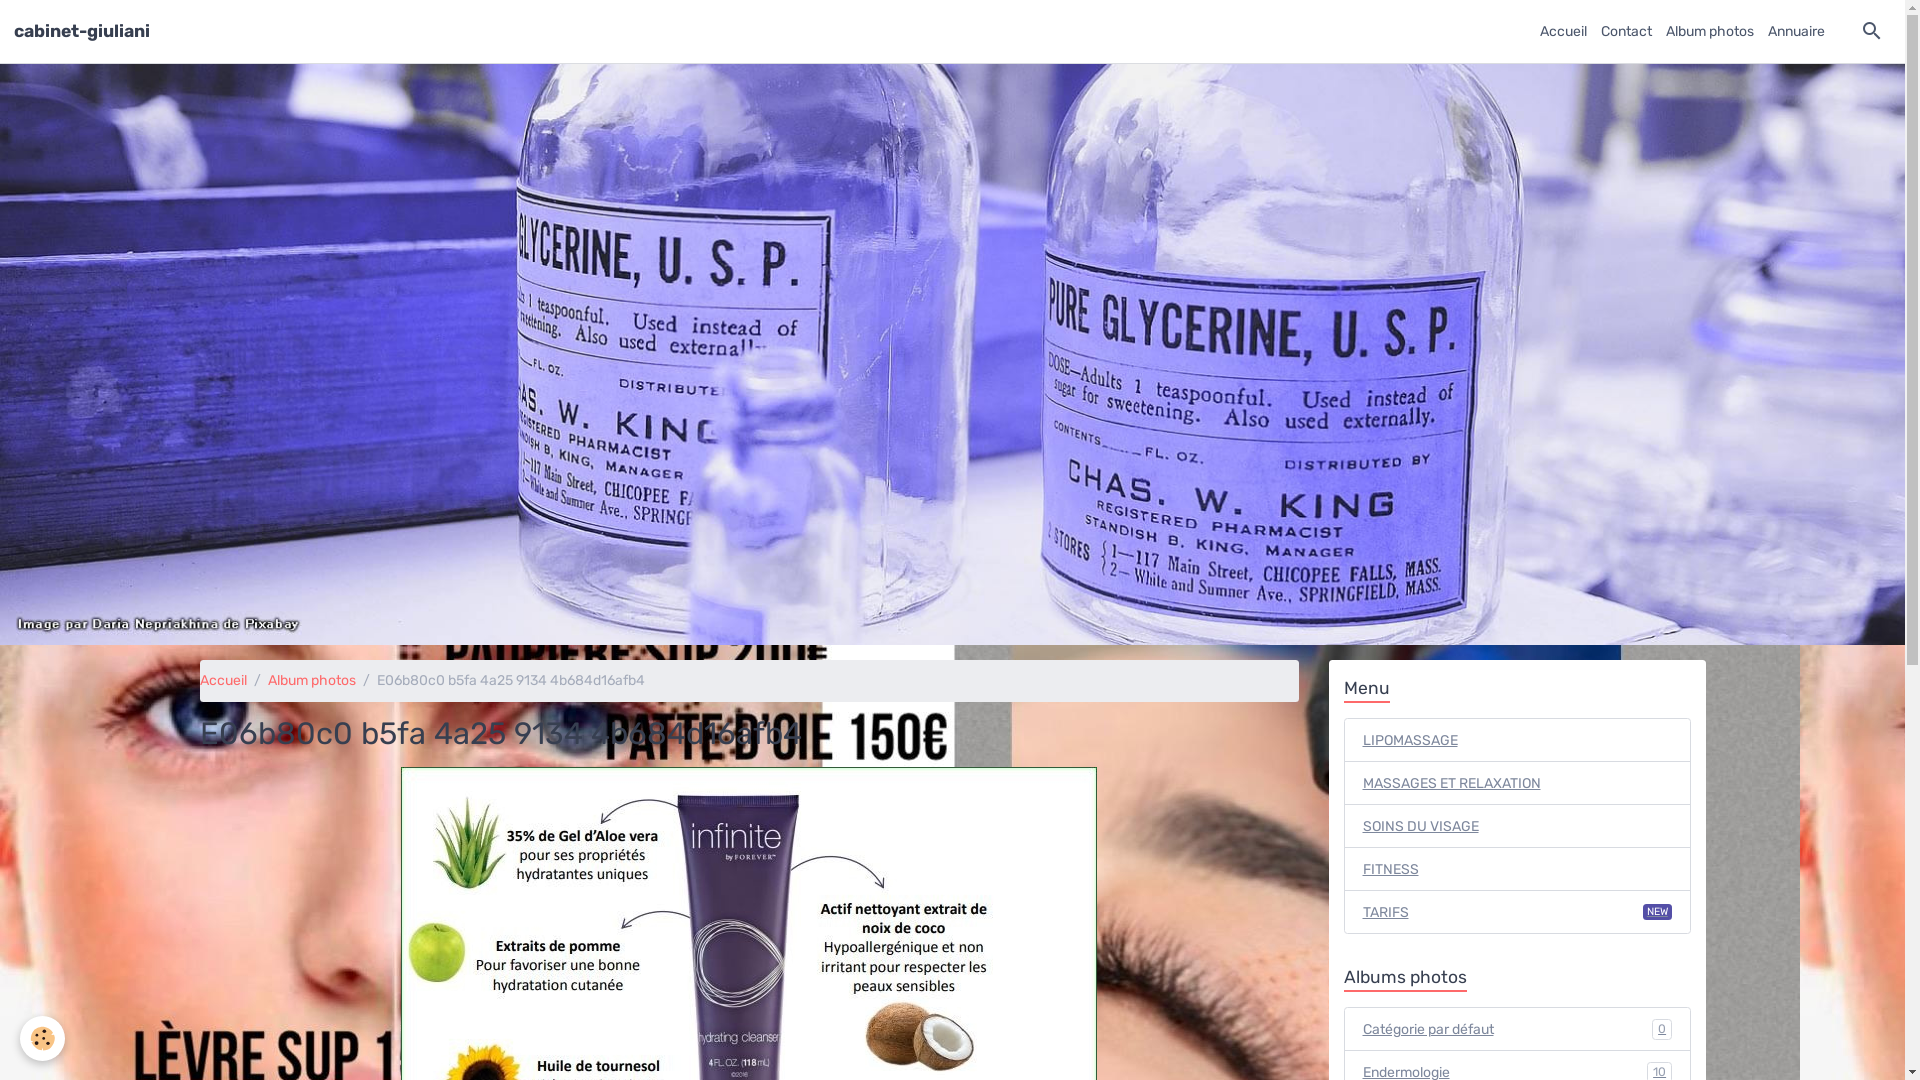  Describe the element at coordinates (1518, 826) in the screenshot. I see `SOINS DU VISAGE` at that location.